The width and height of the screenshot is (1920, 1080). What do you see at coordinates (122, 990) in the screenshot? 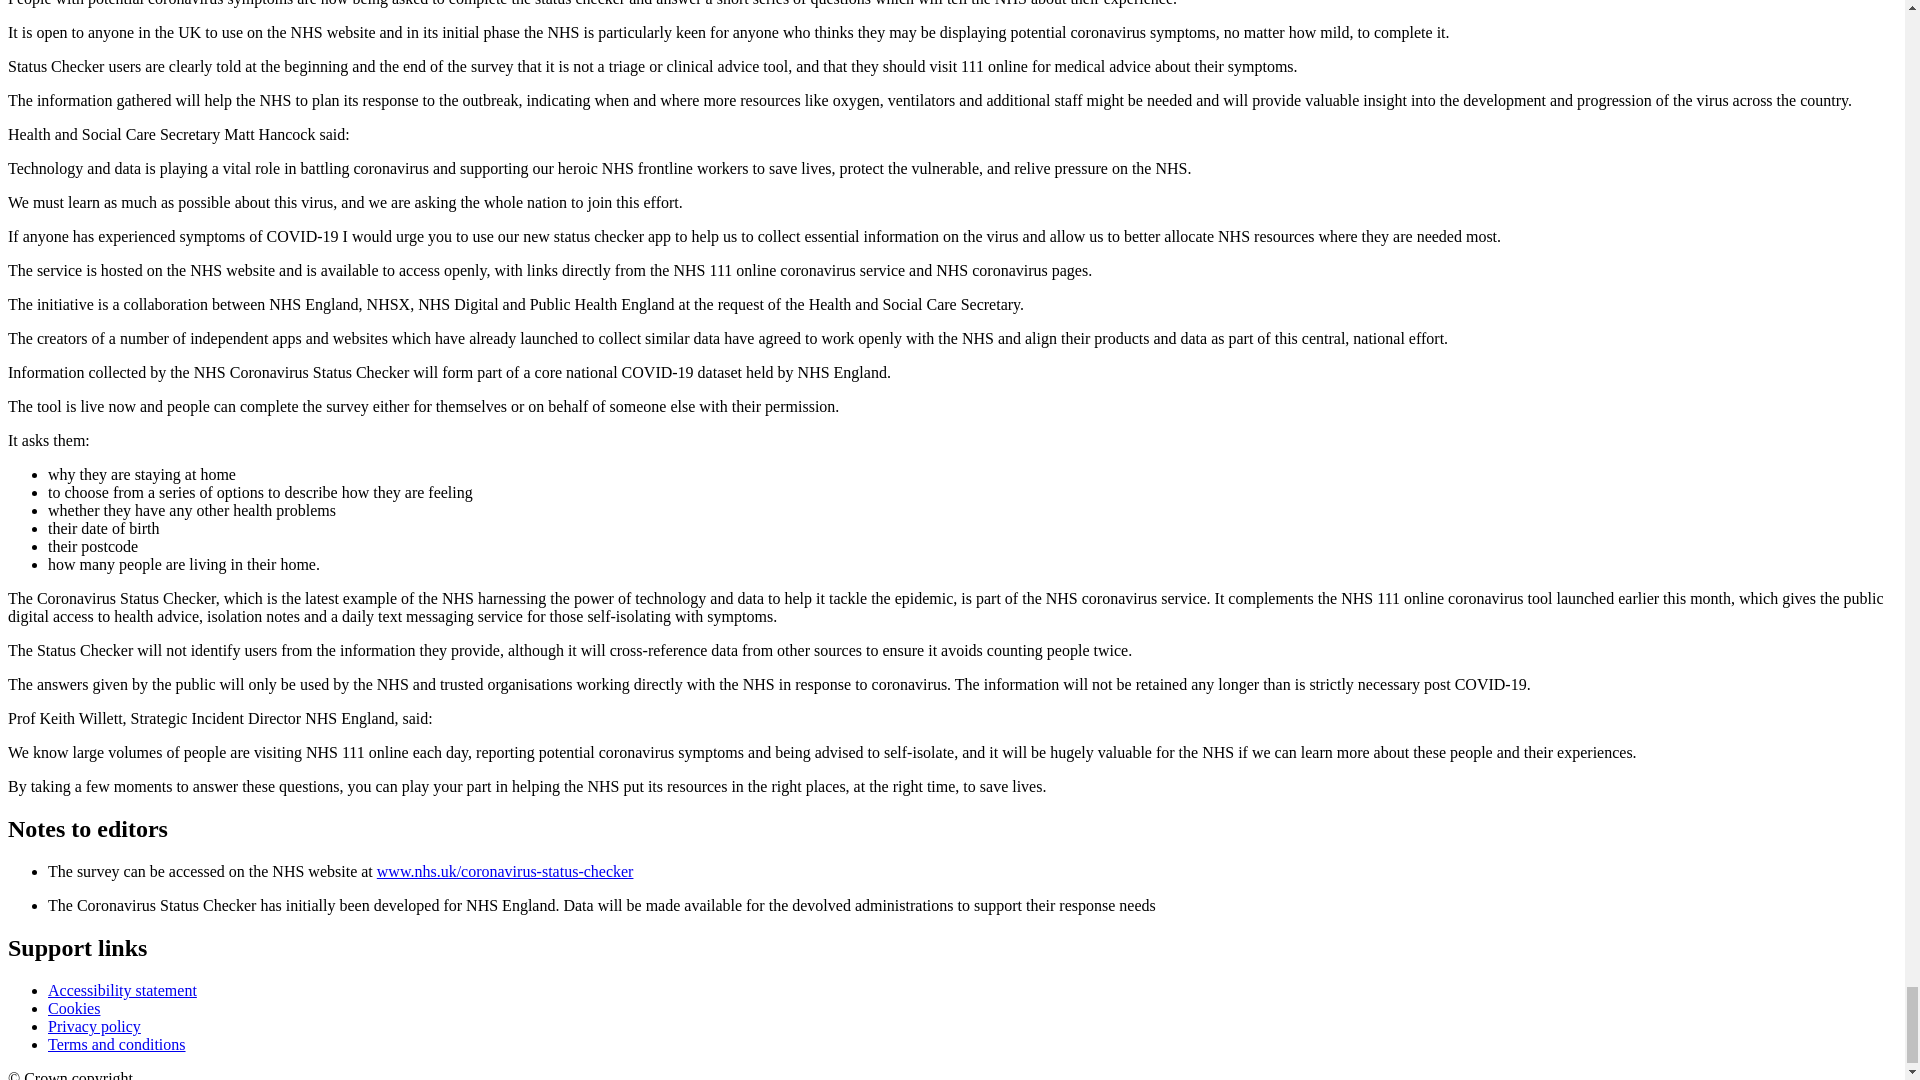
I see `Accessibility statement` at bounding box center [122, 990].